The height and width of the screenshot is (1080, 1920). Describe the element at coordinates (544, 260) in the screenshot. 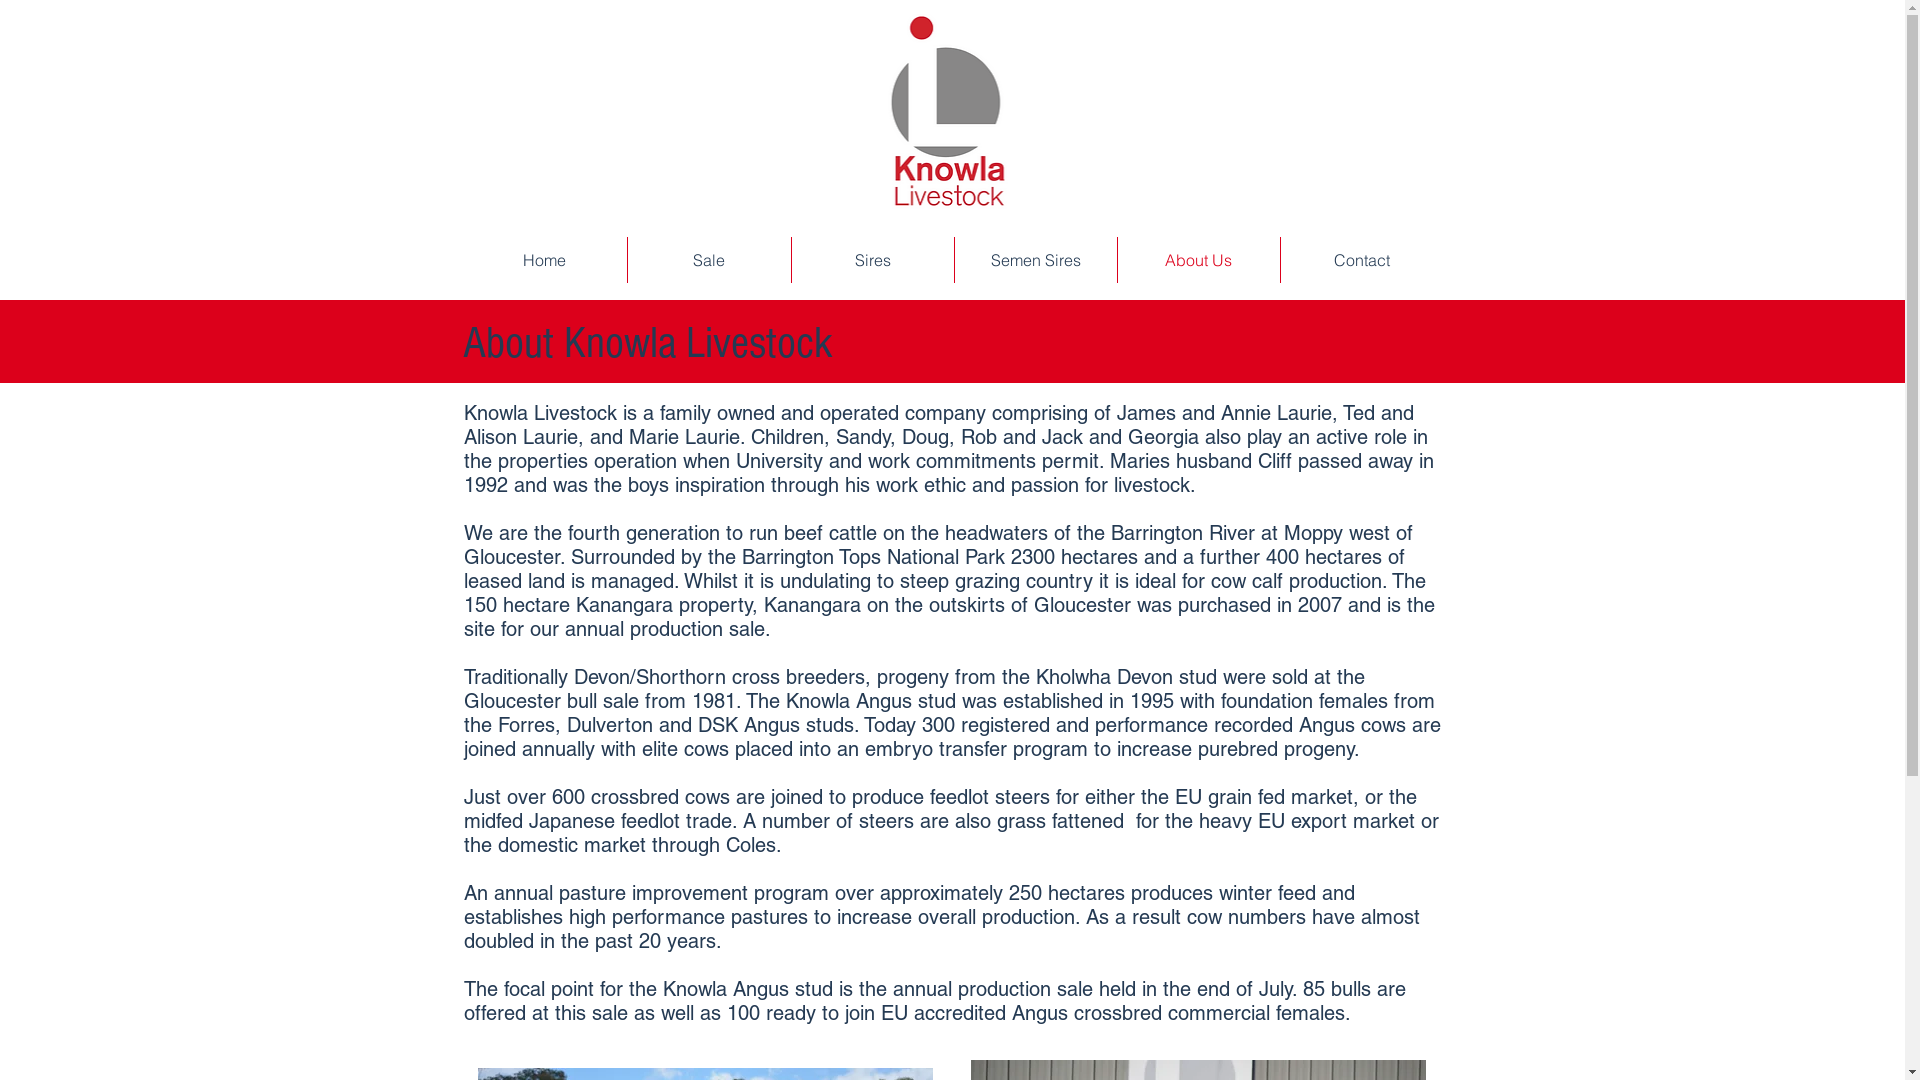

I see `Home` at that location.